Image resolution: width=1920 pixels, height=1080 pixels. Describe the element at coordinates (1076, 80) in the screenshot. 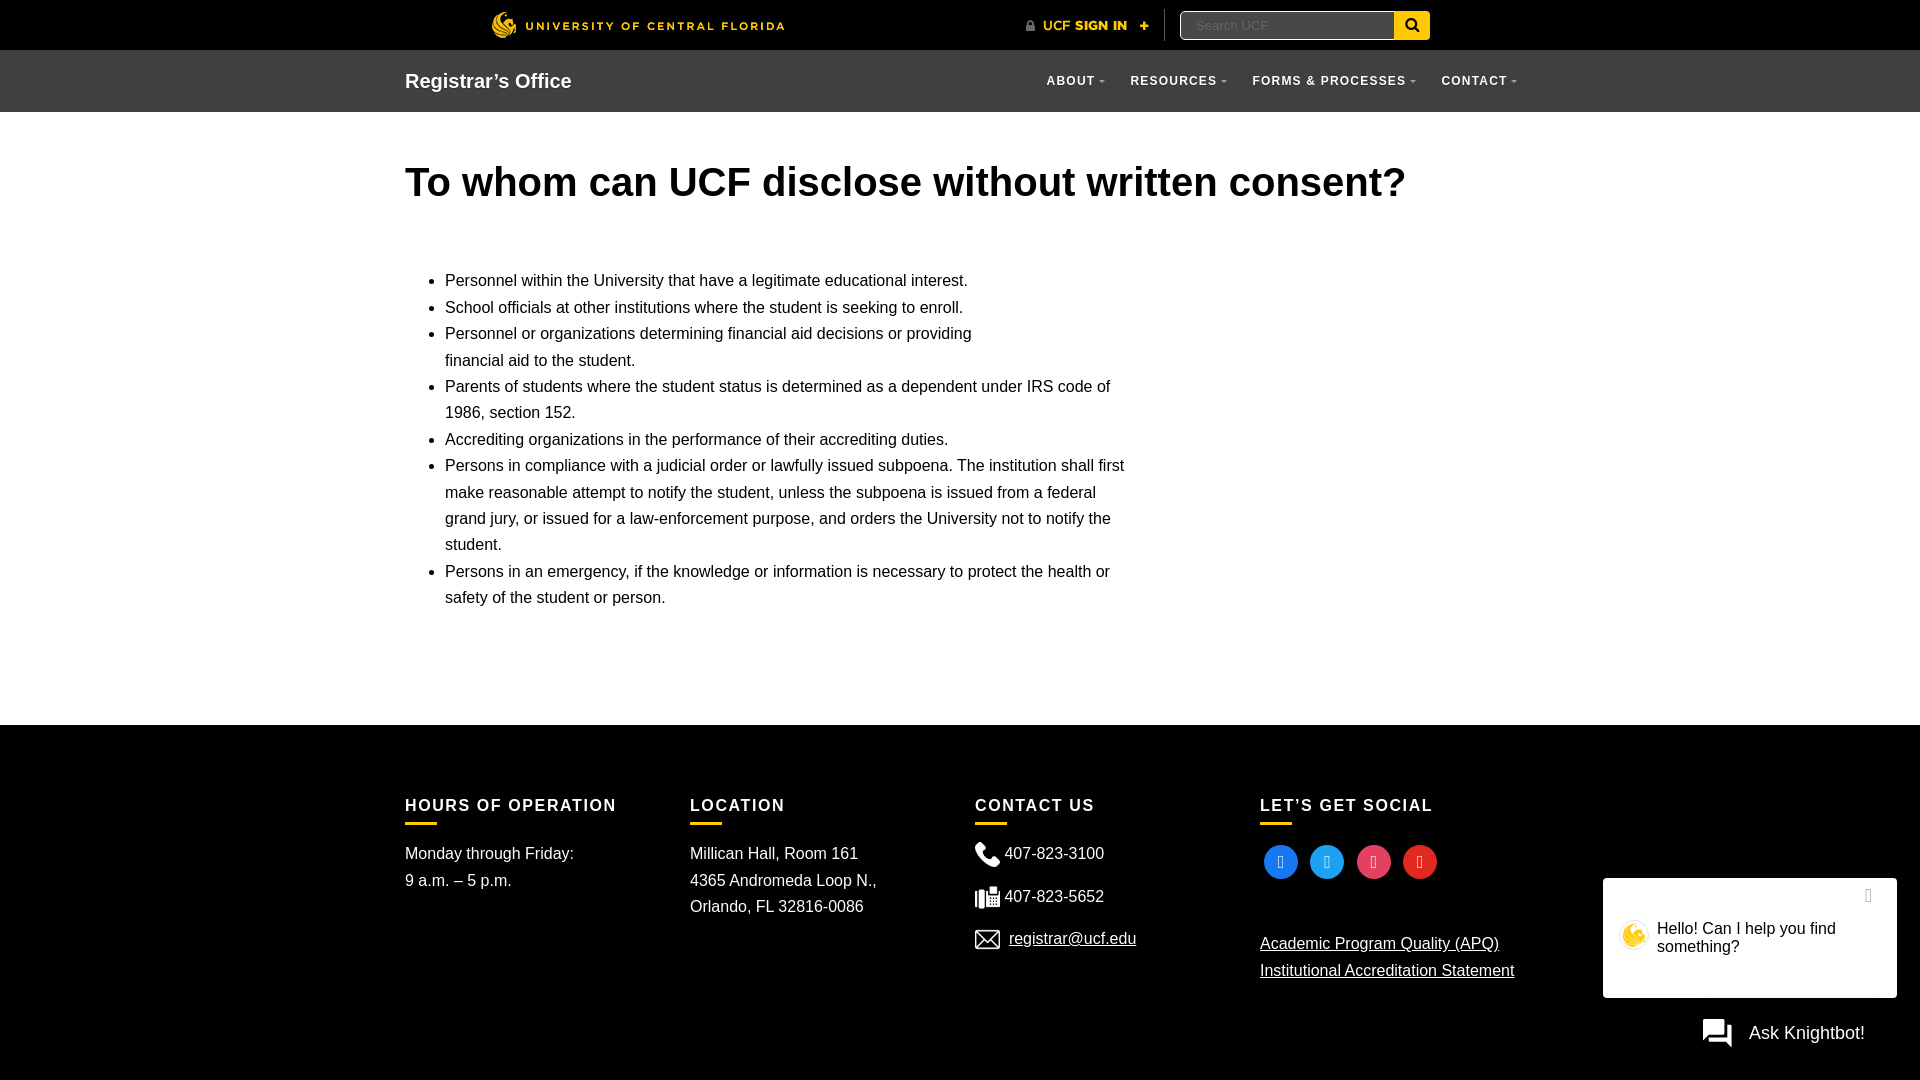

I see `ABOUT` at that location.